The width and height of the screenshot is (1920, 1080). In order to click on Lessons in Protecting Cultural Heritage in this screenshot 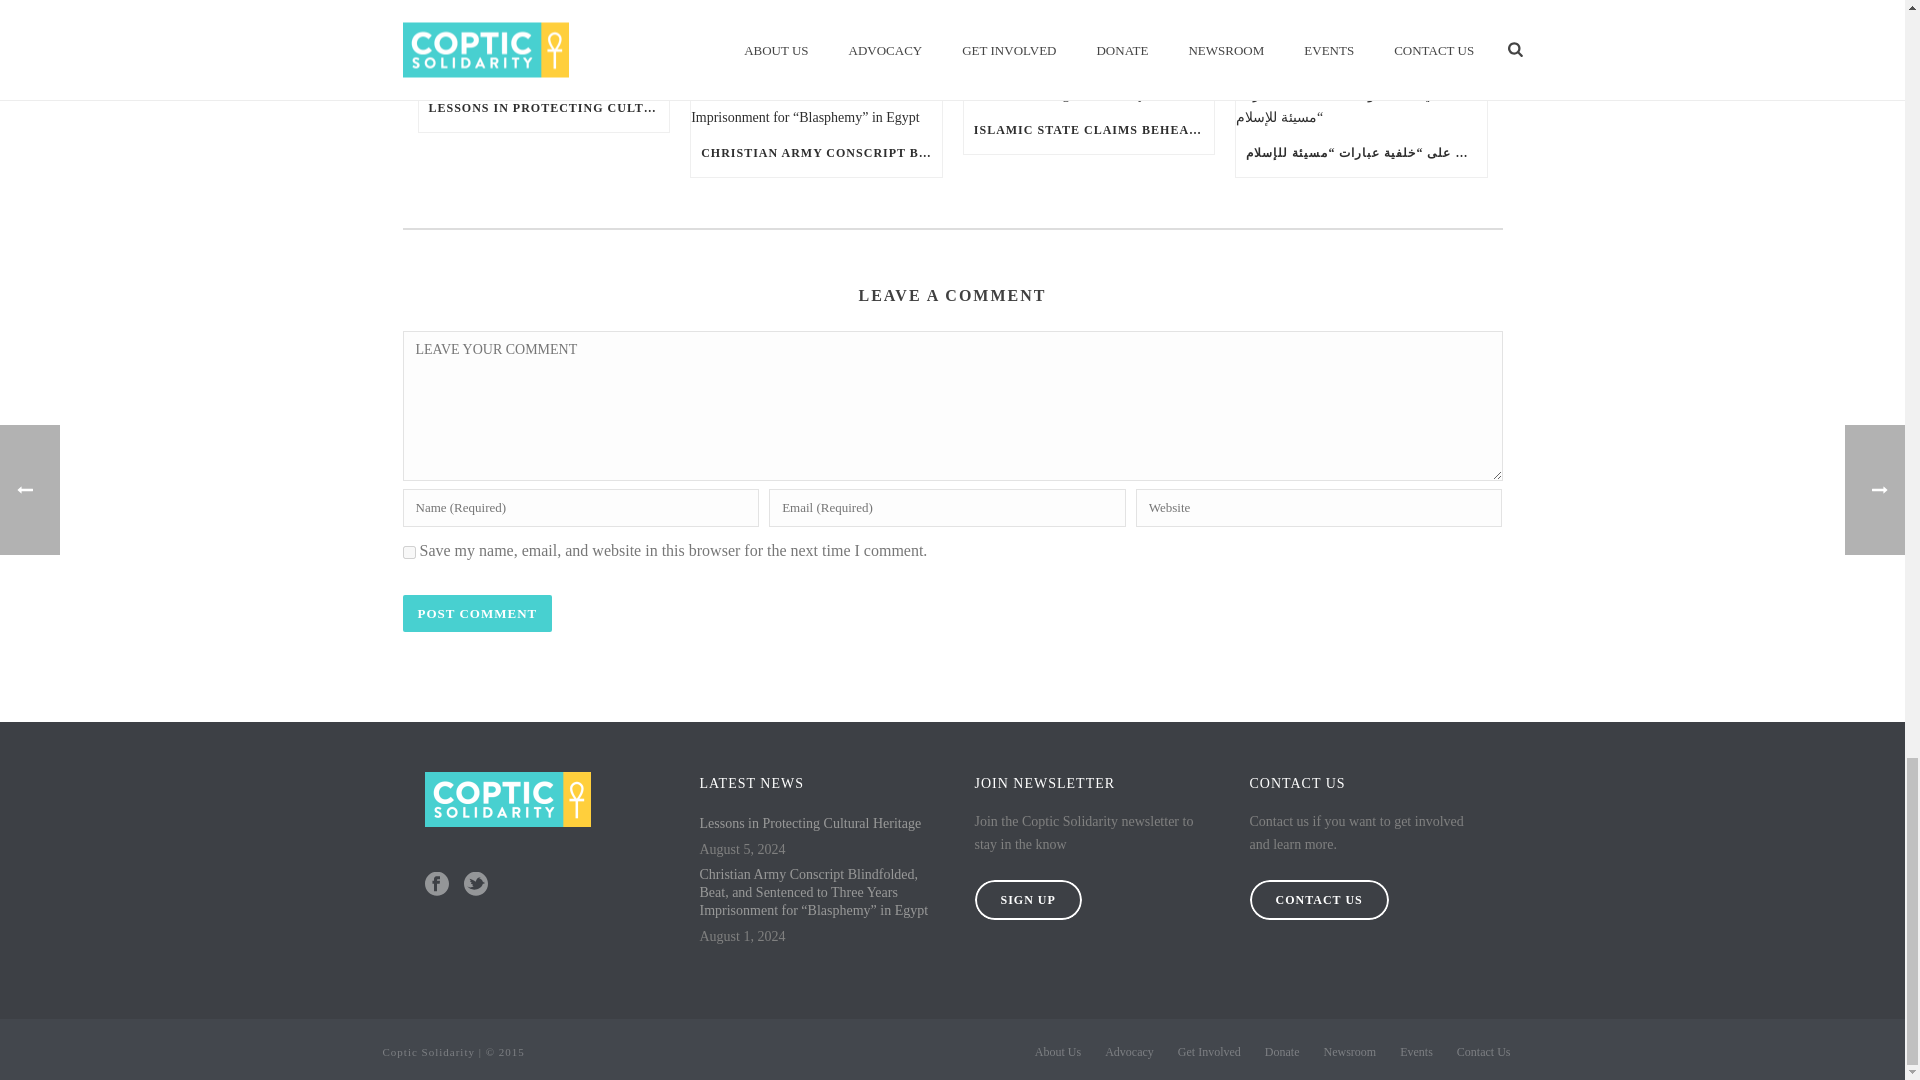, I will do `click(543, 72)`.